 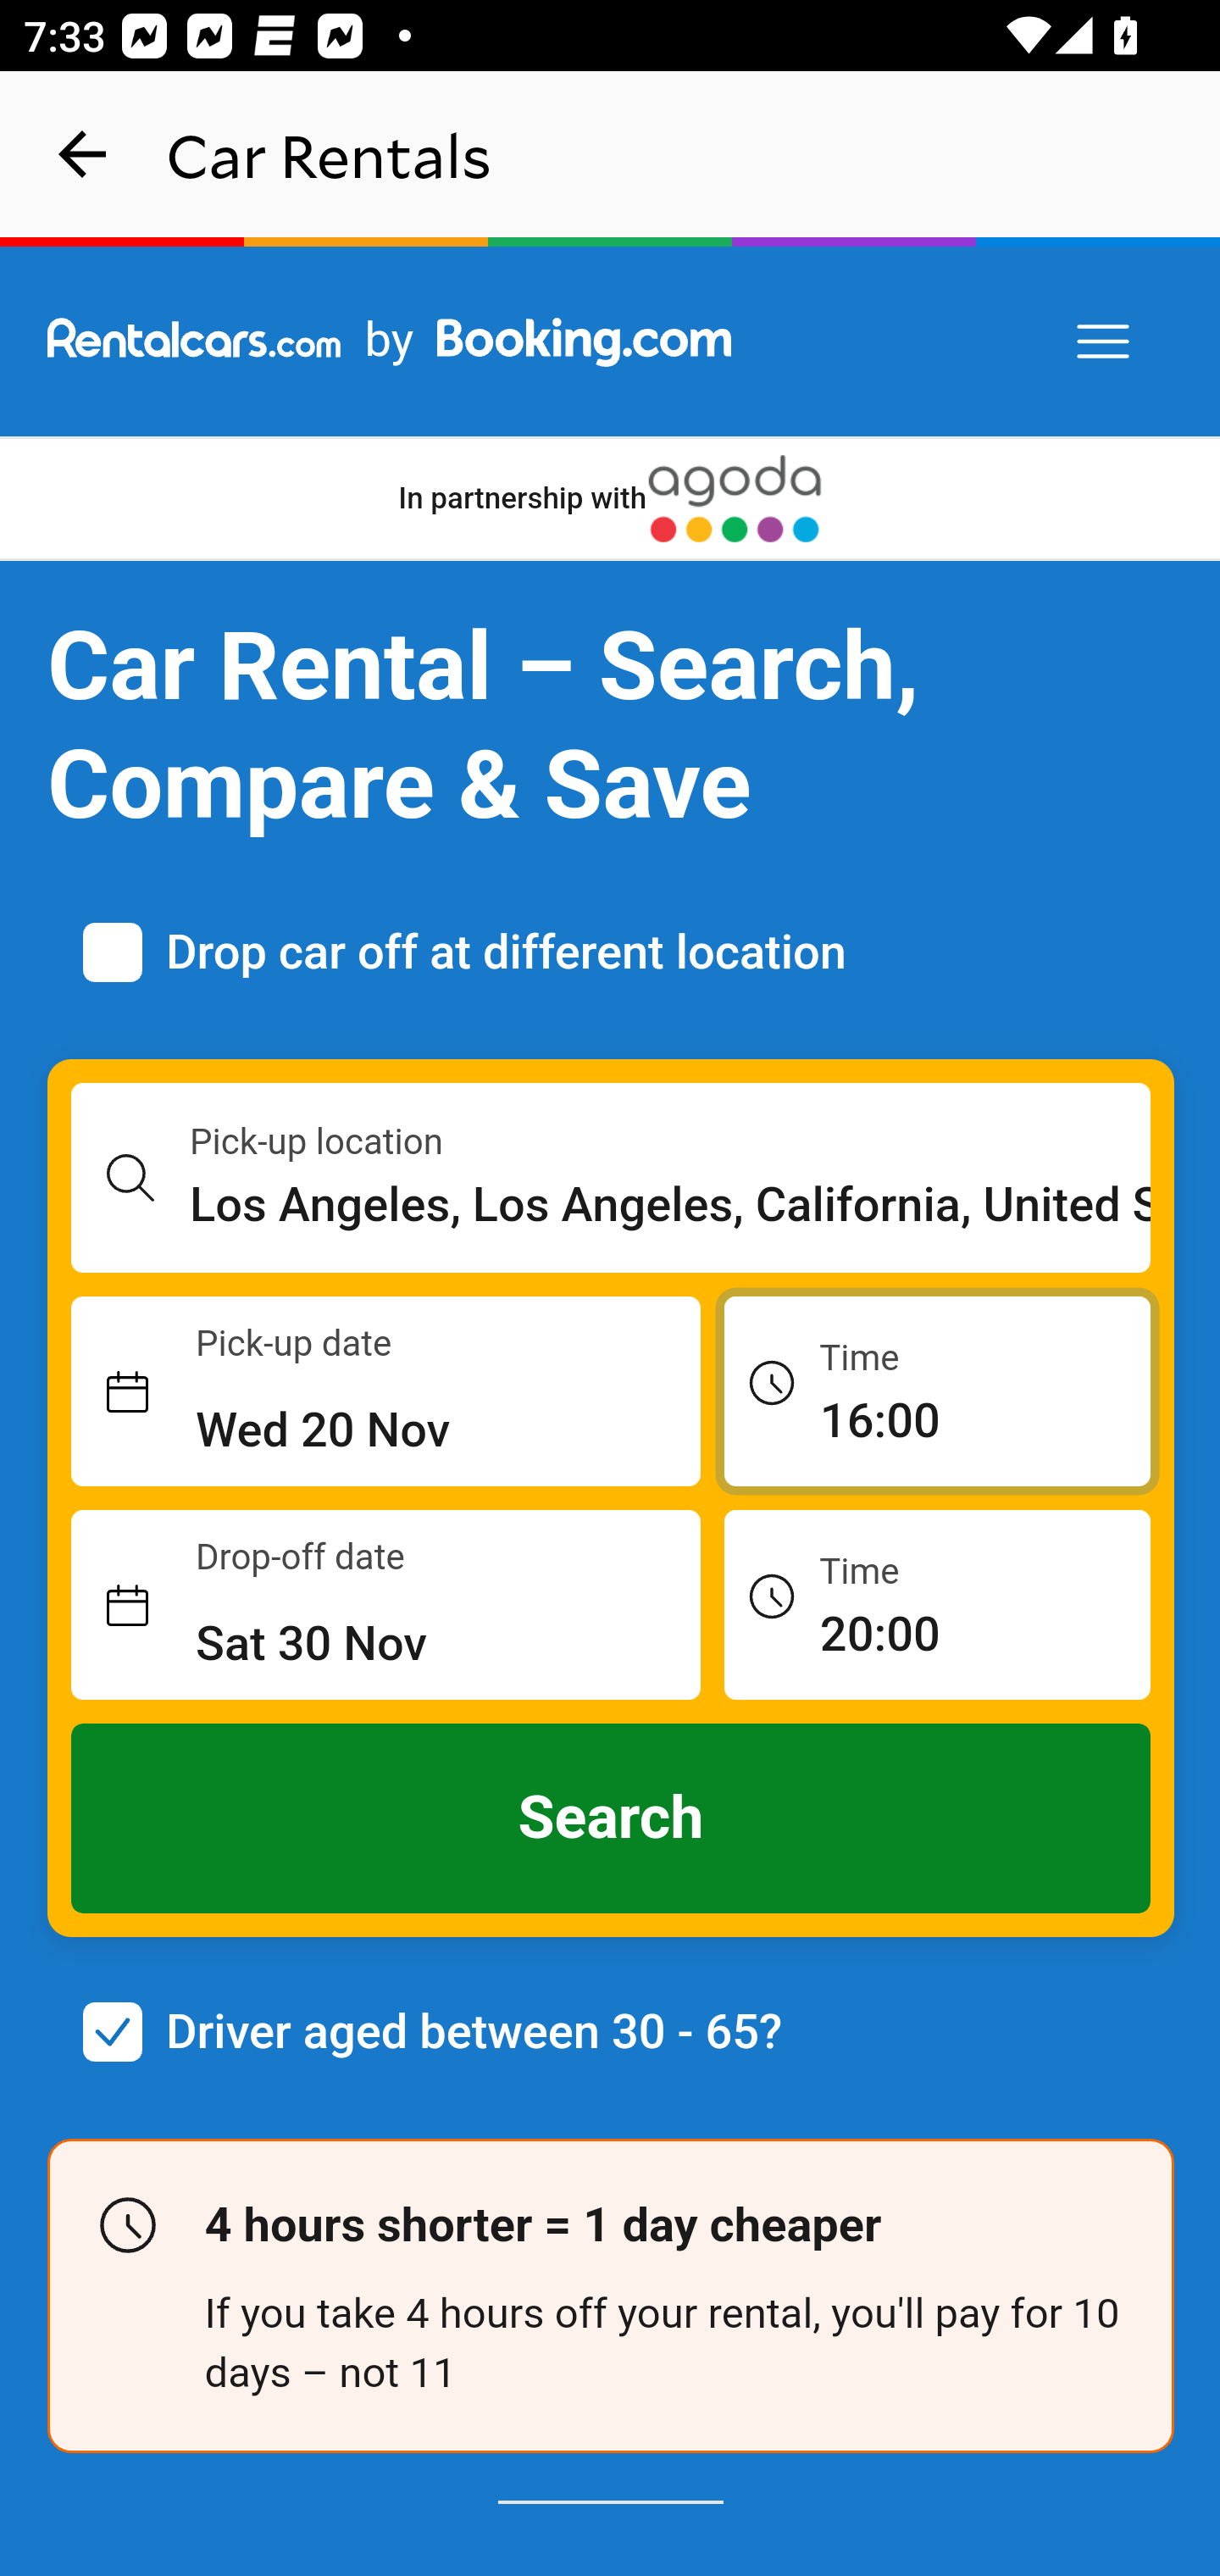 What do you see at coordinates (386, 1606) in the screenshot?
I see `Drop-off date Sat 30 Nov` at bounding box center [386, 1606].